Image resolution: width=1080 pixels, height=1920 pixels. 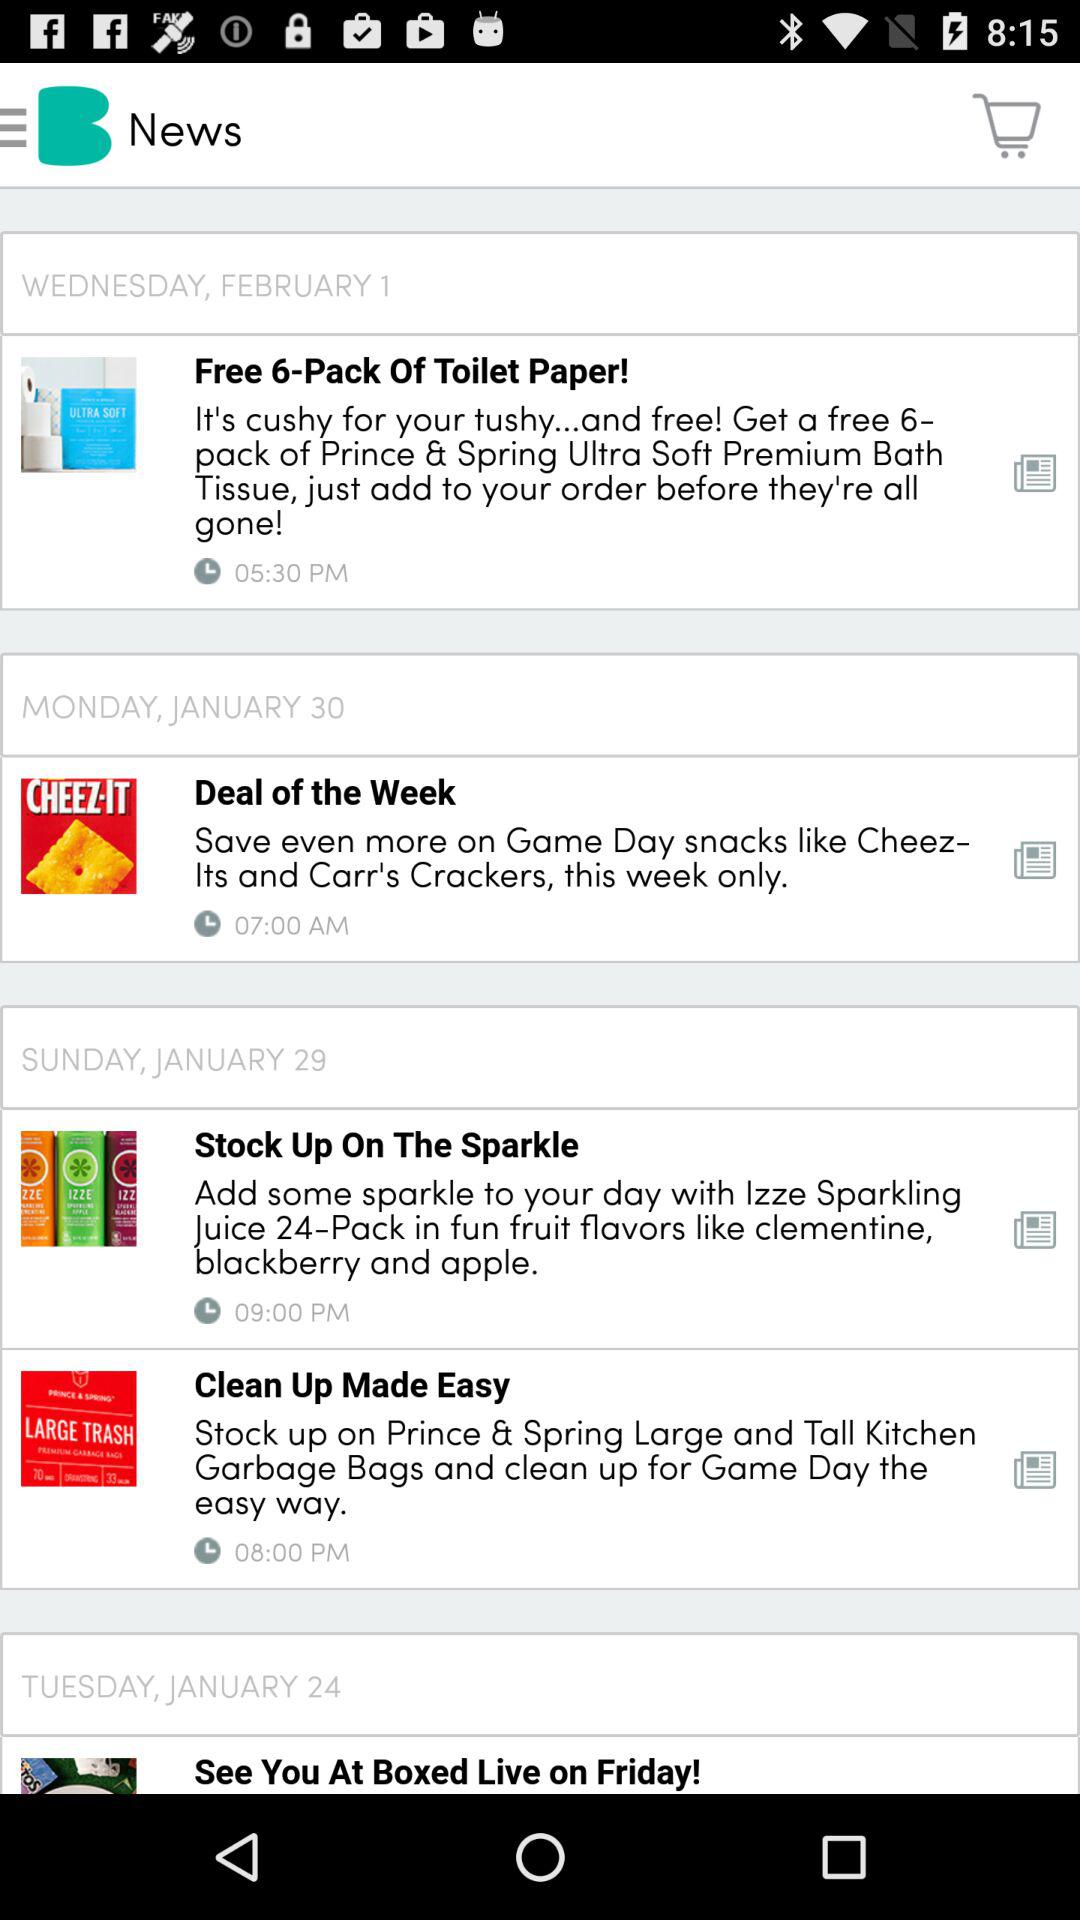 What do you see at coordinates (448, 1770) in the screenshot?
I see `jump to the see you at item` at bounding box center [448, 1770].